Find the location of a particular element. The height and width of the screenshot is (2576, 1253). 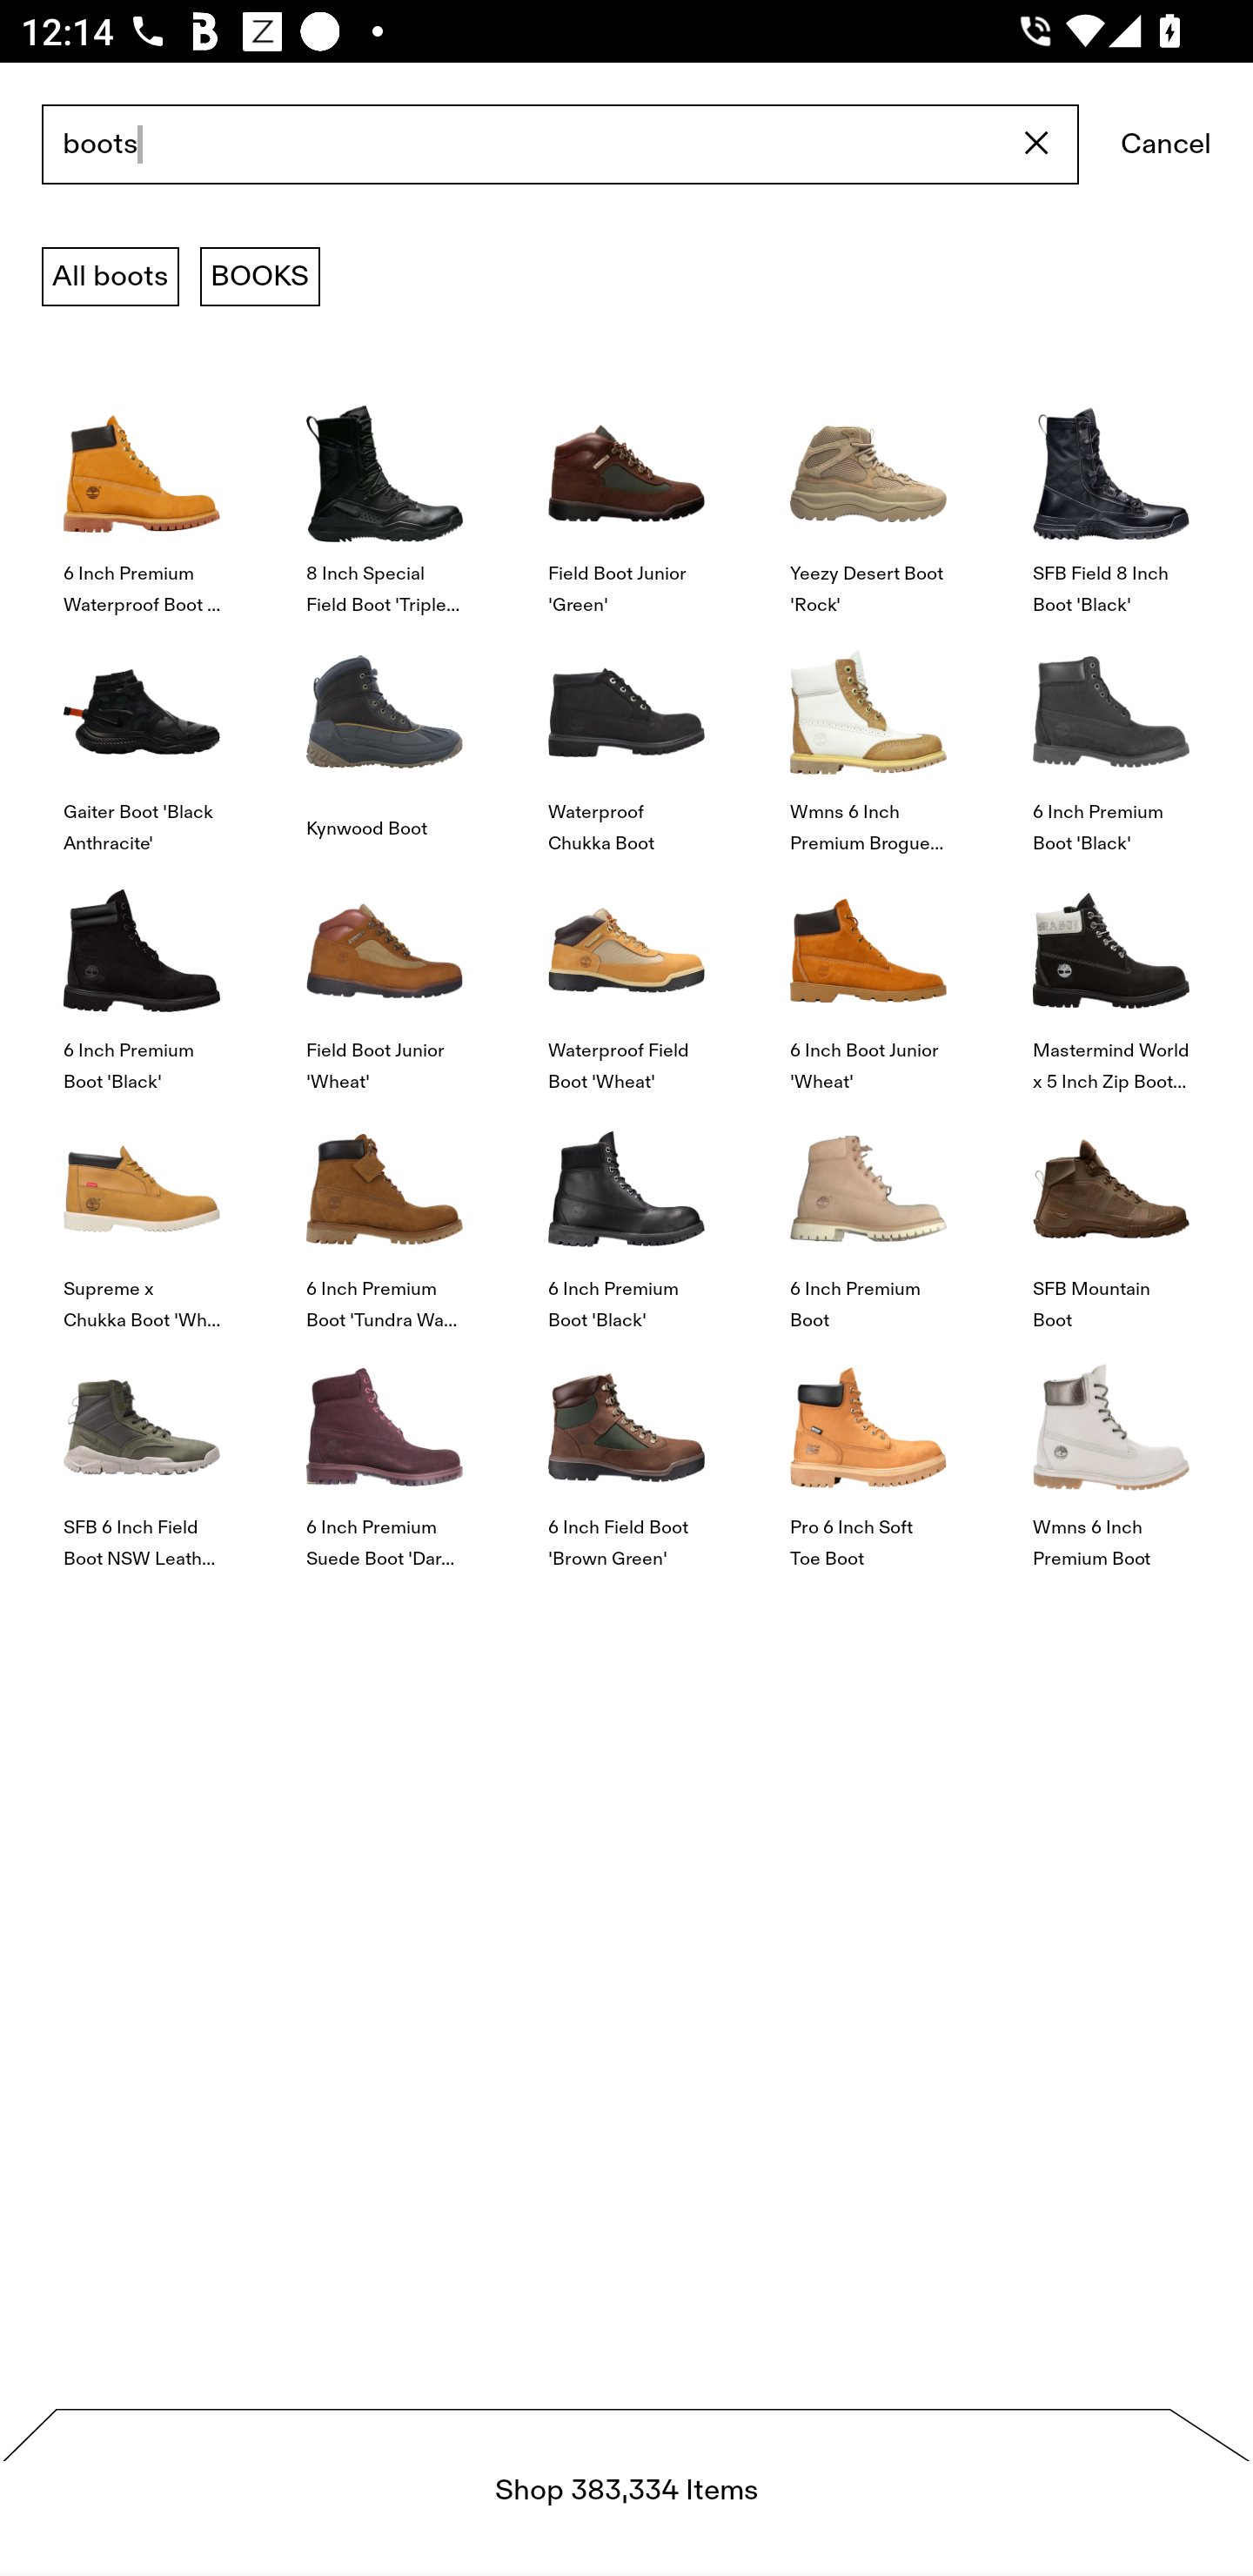

Supreme x Chukka Boot ‘Wheat’ is located at coordinates (142, 1215).